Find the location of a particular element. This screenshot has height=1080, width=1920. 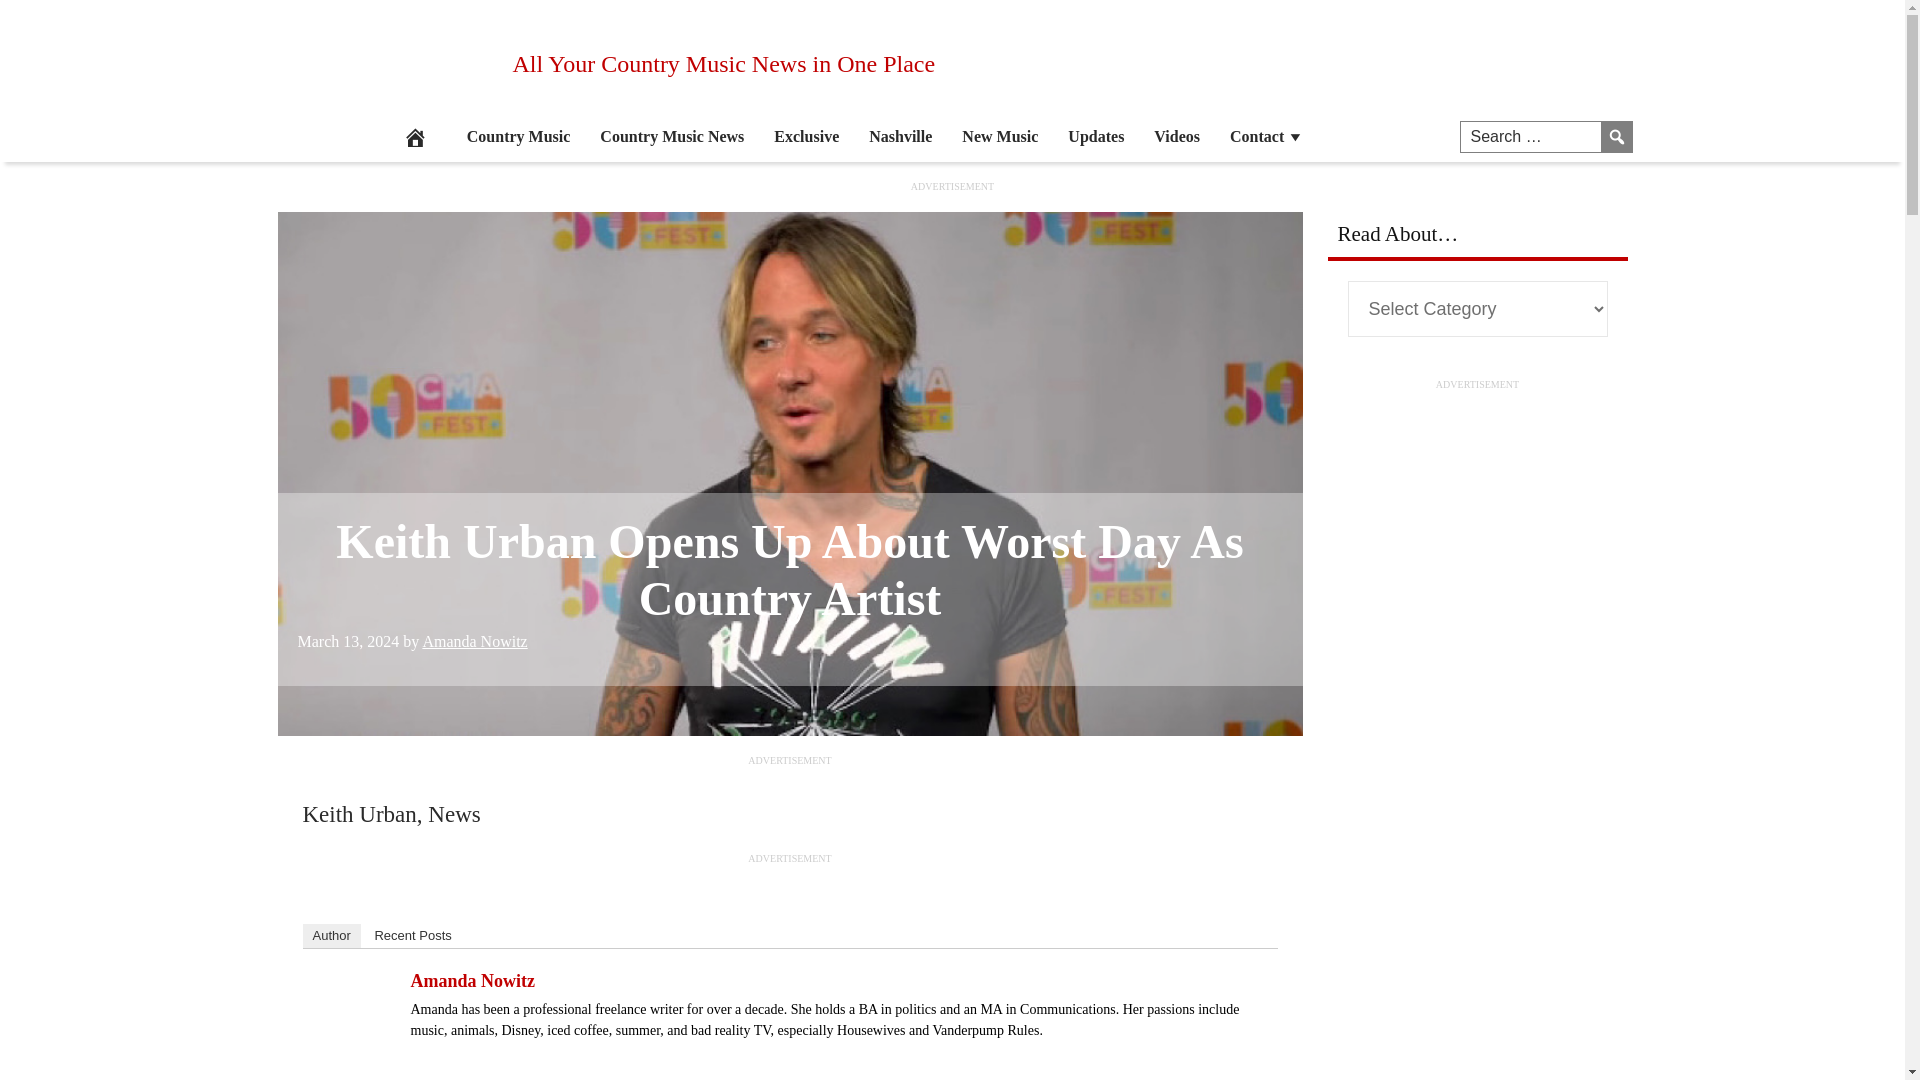

Country Music is located at coordinates (518, 137).